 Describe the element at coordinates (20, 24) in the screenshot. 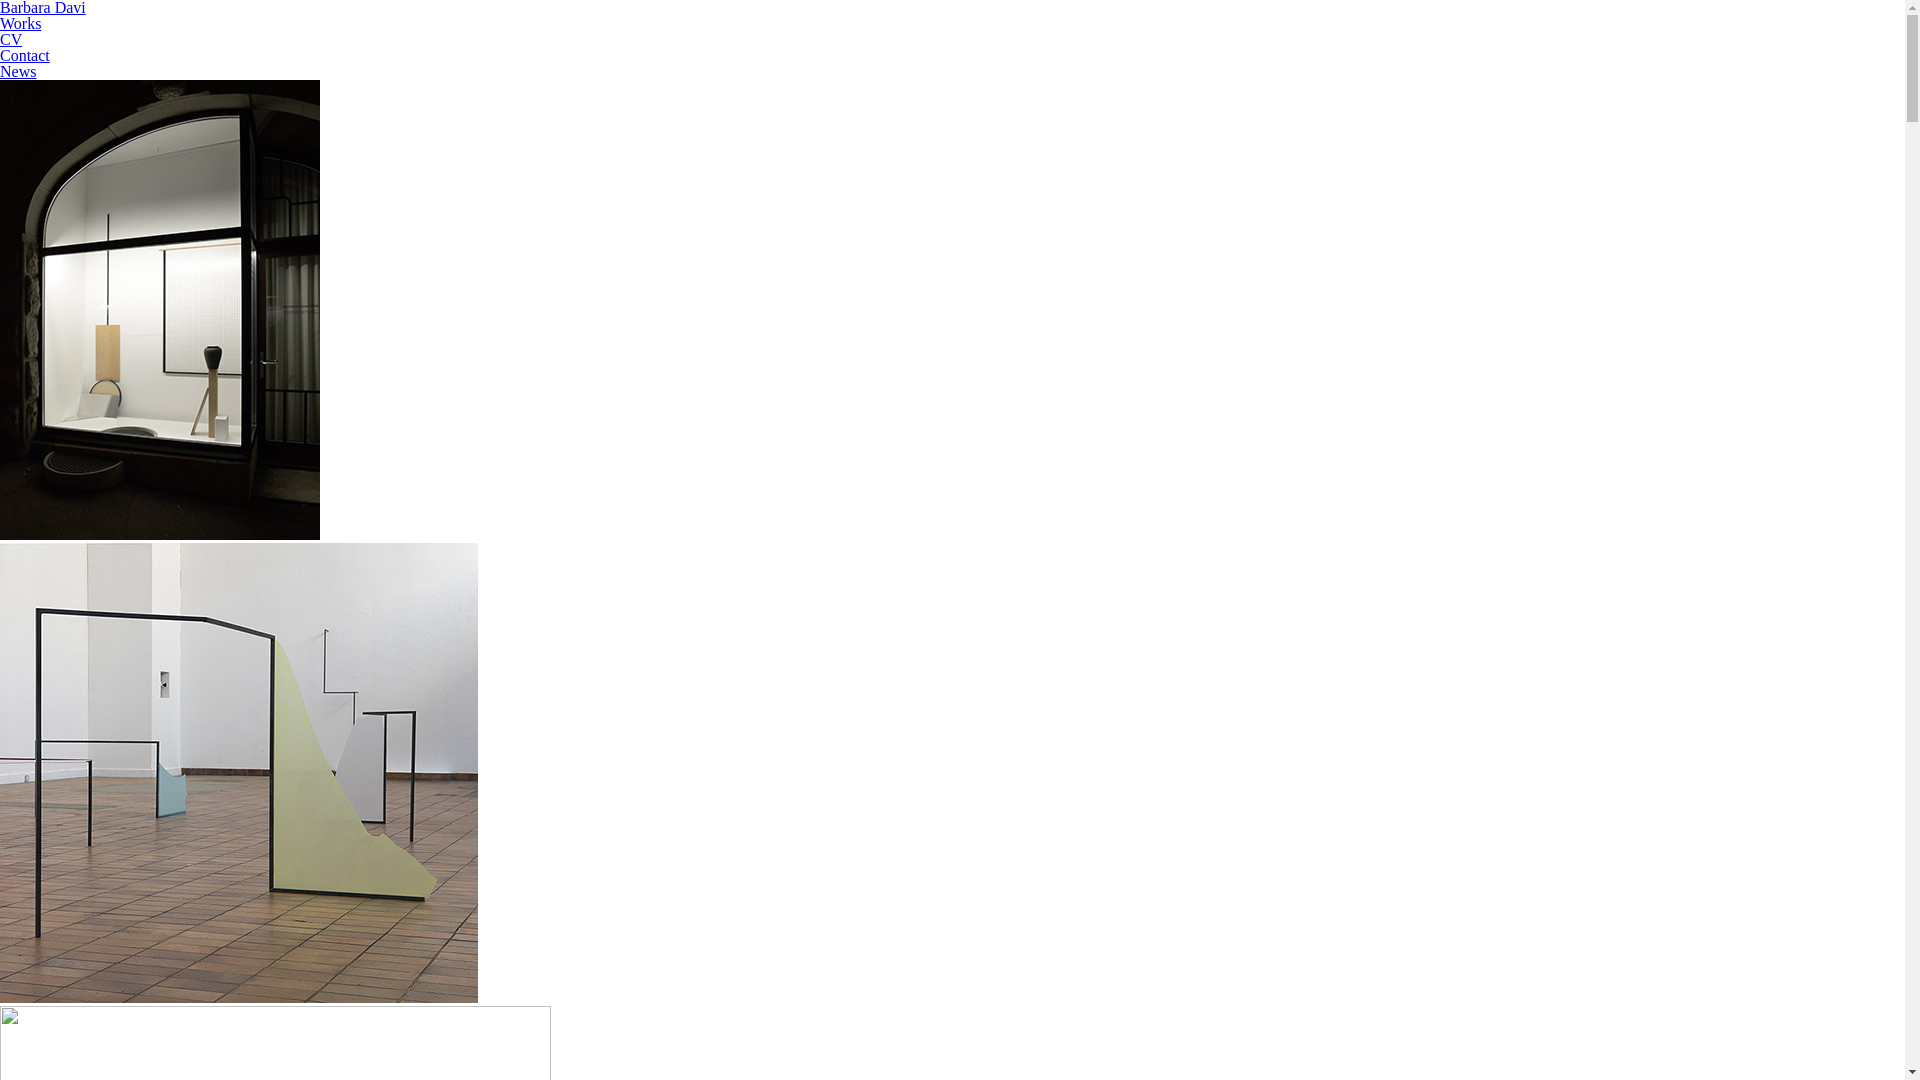

I see `Works` at that location.